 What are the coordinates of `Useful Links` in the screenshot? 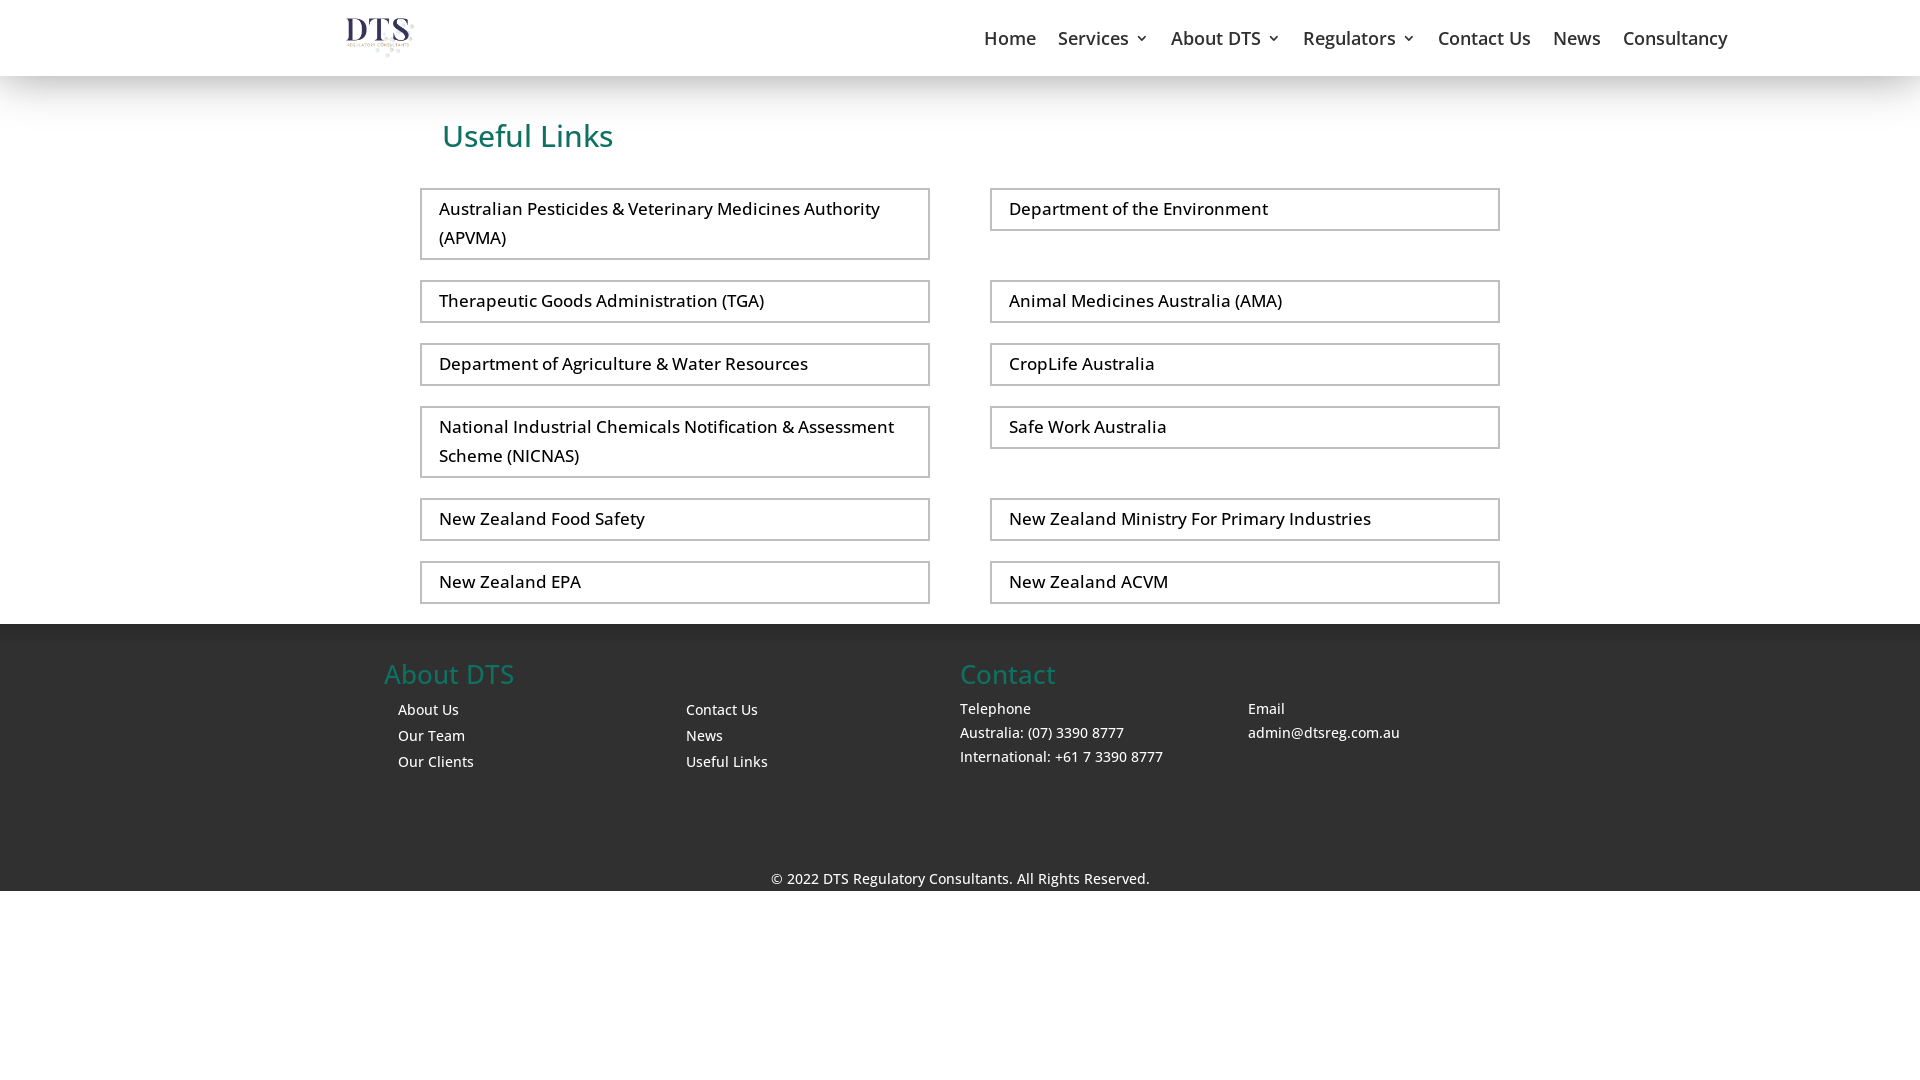 It's located at (727, 762).